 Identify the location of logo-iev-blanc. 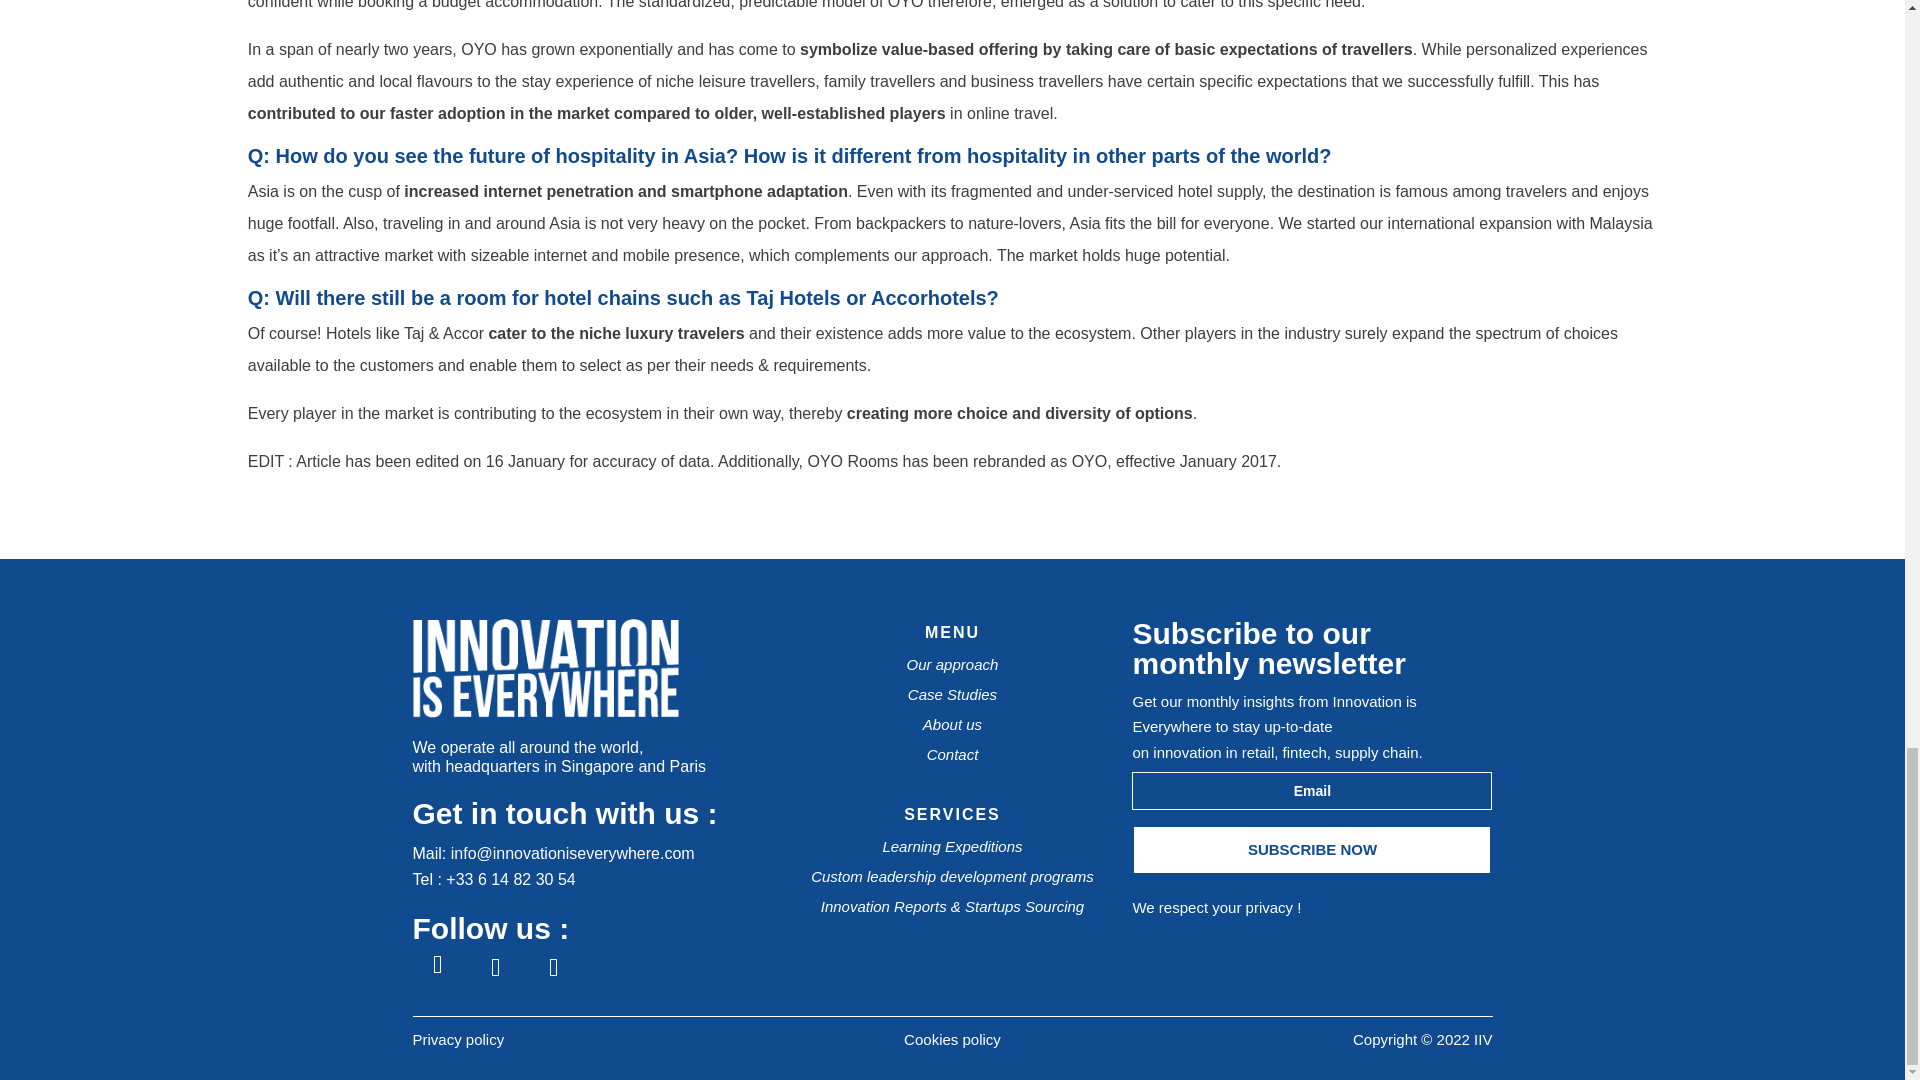
(544, 712).